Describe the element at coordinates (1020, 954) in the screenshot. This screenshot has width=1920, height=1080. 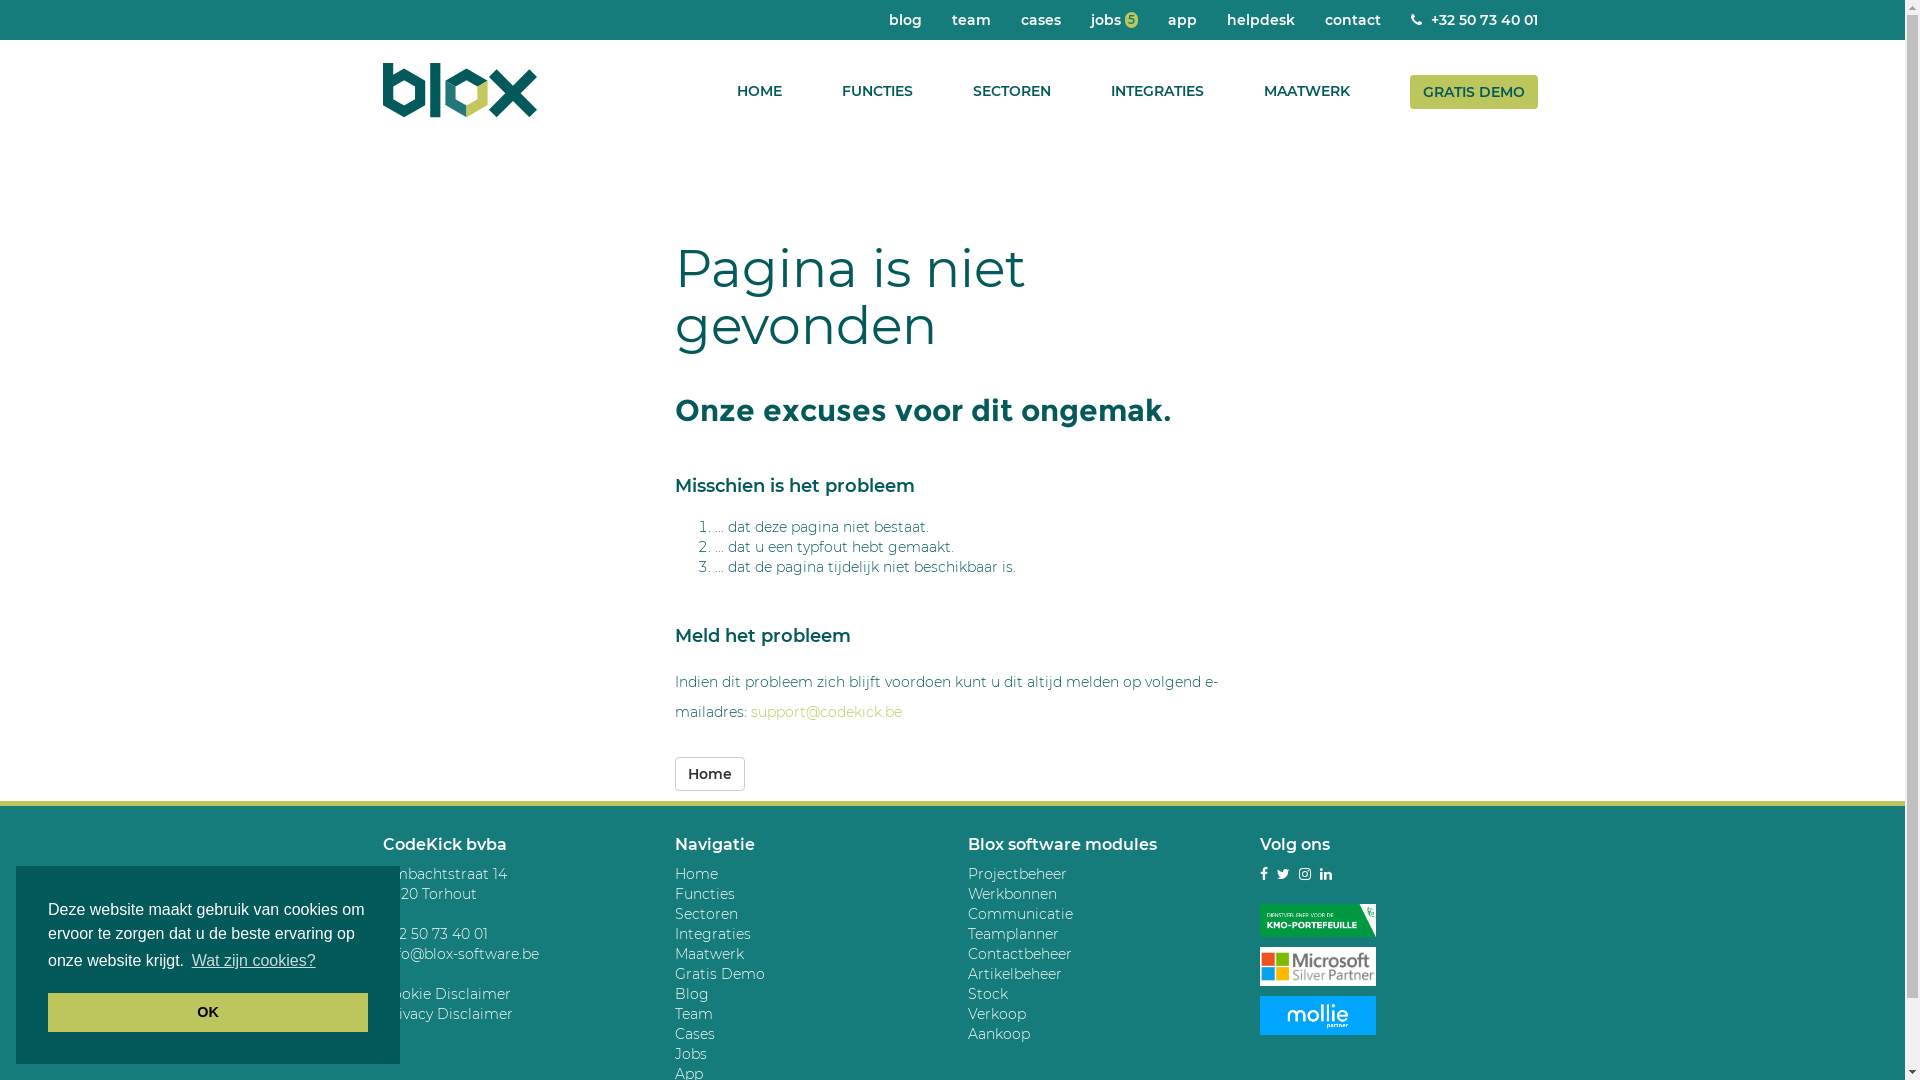
I see `Contactbeheer` at that location.